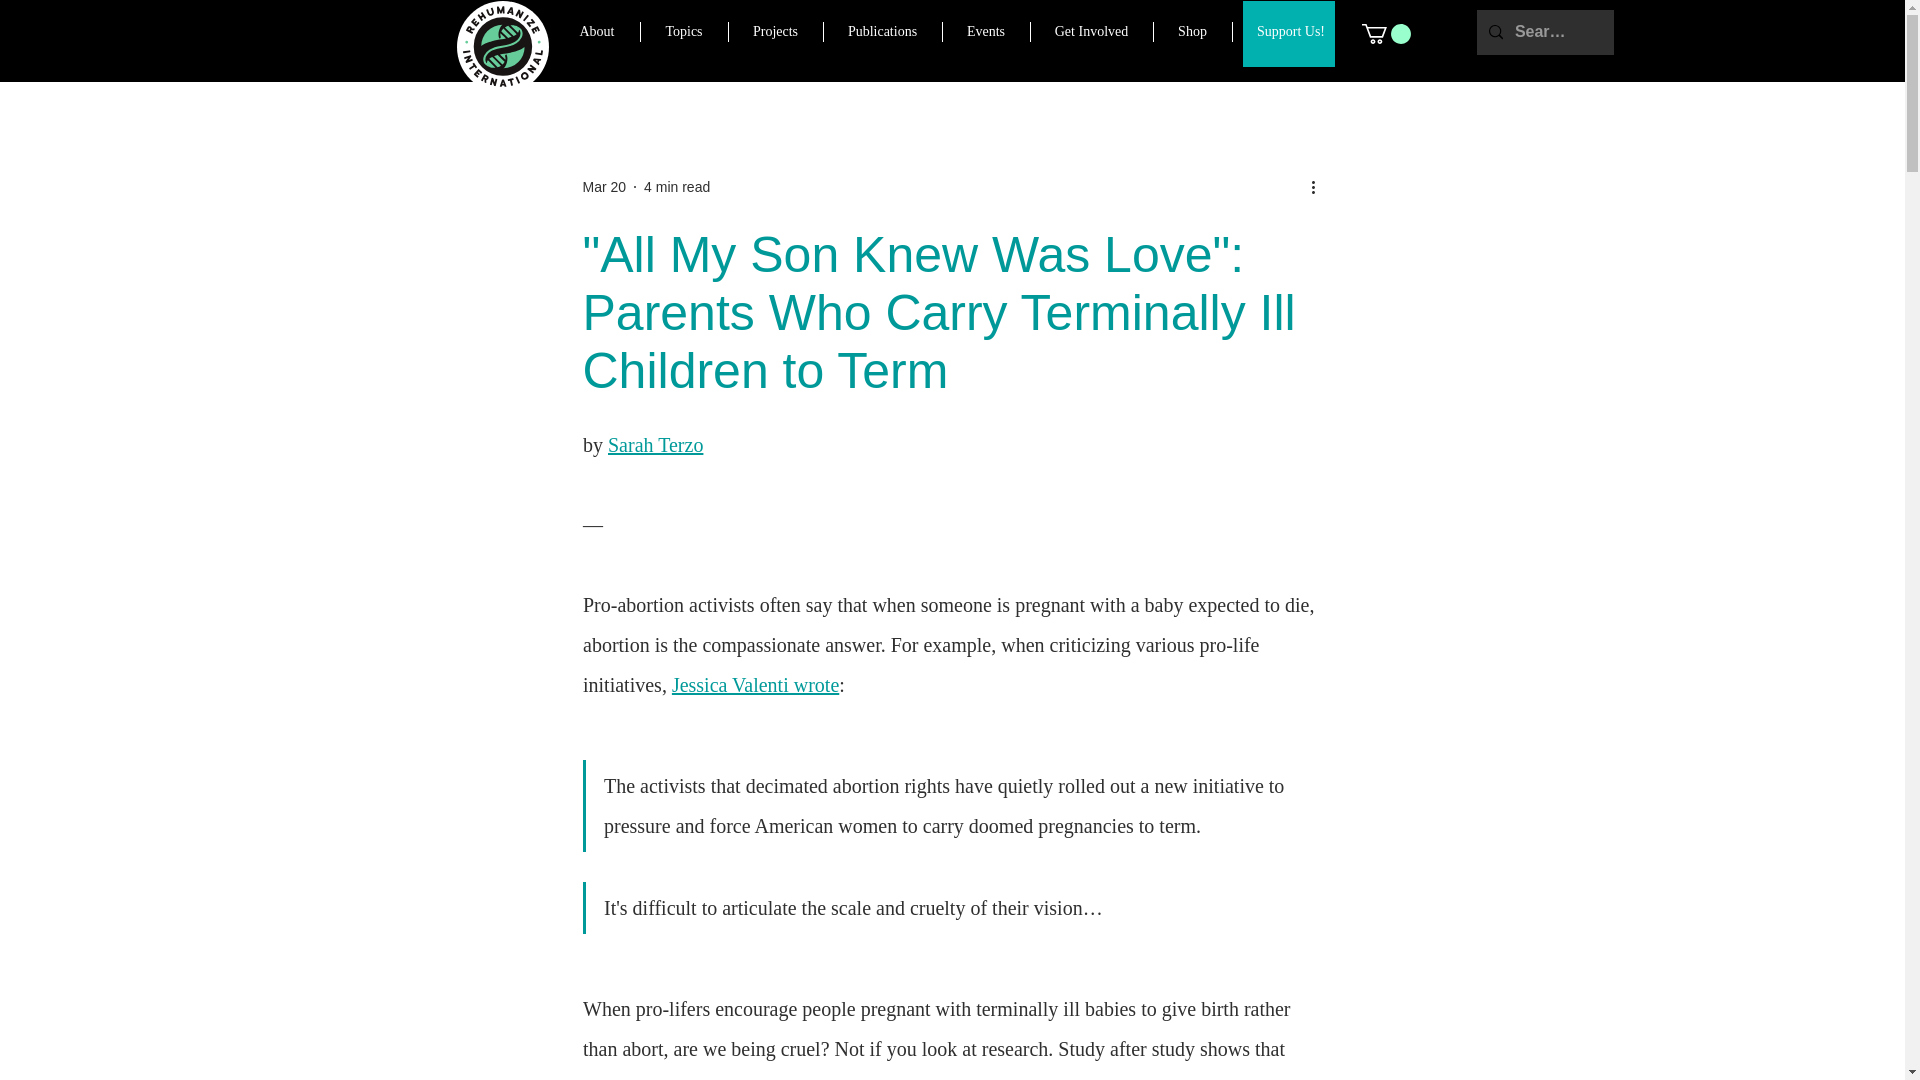 The image size is (1920, 1080). Describe the element at coordinates (775, 32) in the screenshot. I see `Projects` at that location.